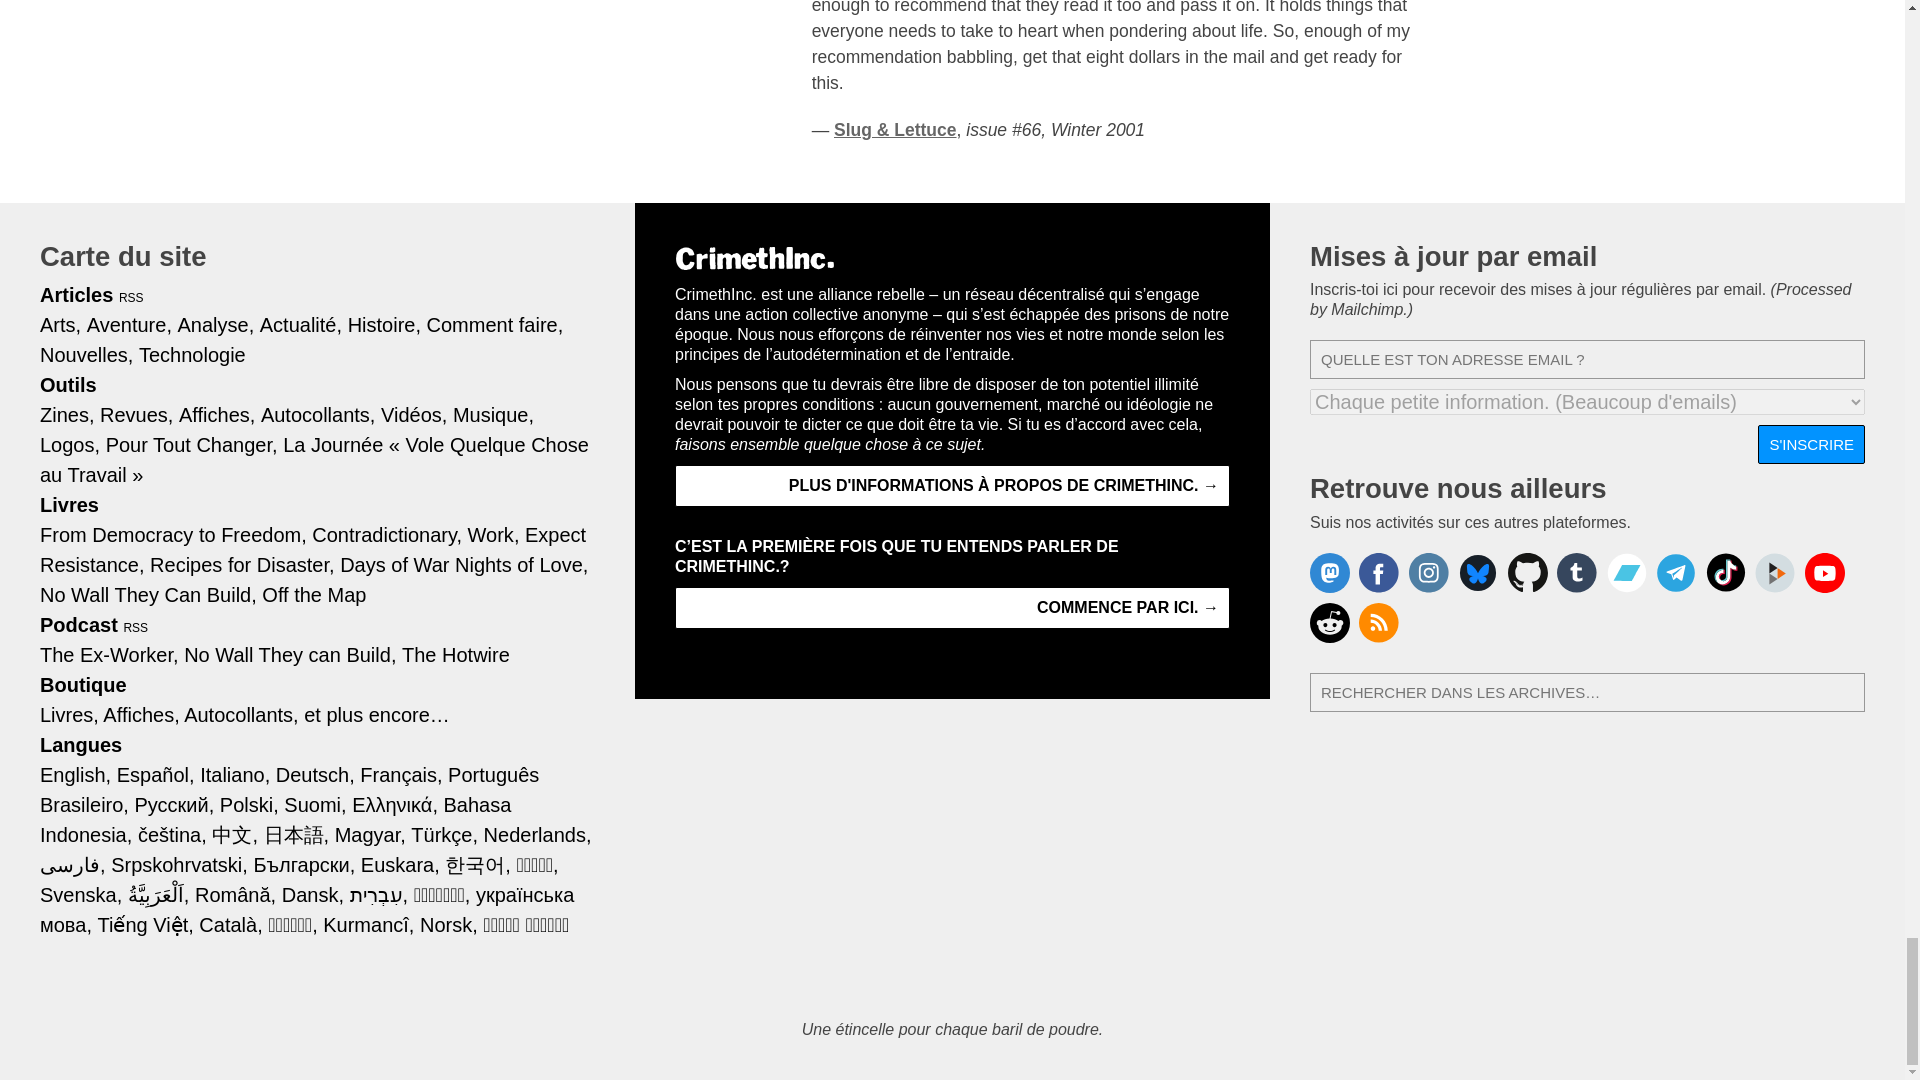 The width and height of the screenshot is (1920, 1080). Describe the element at coordinates (495, 324) in the screenshot. I see `Comment faire` at that location.